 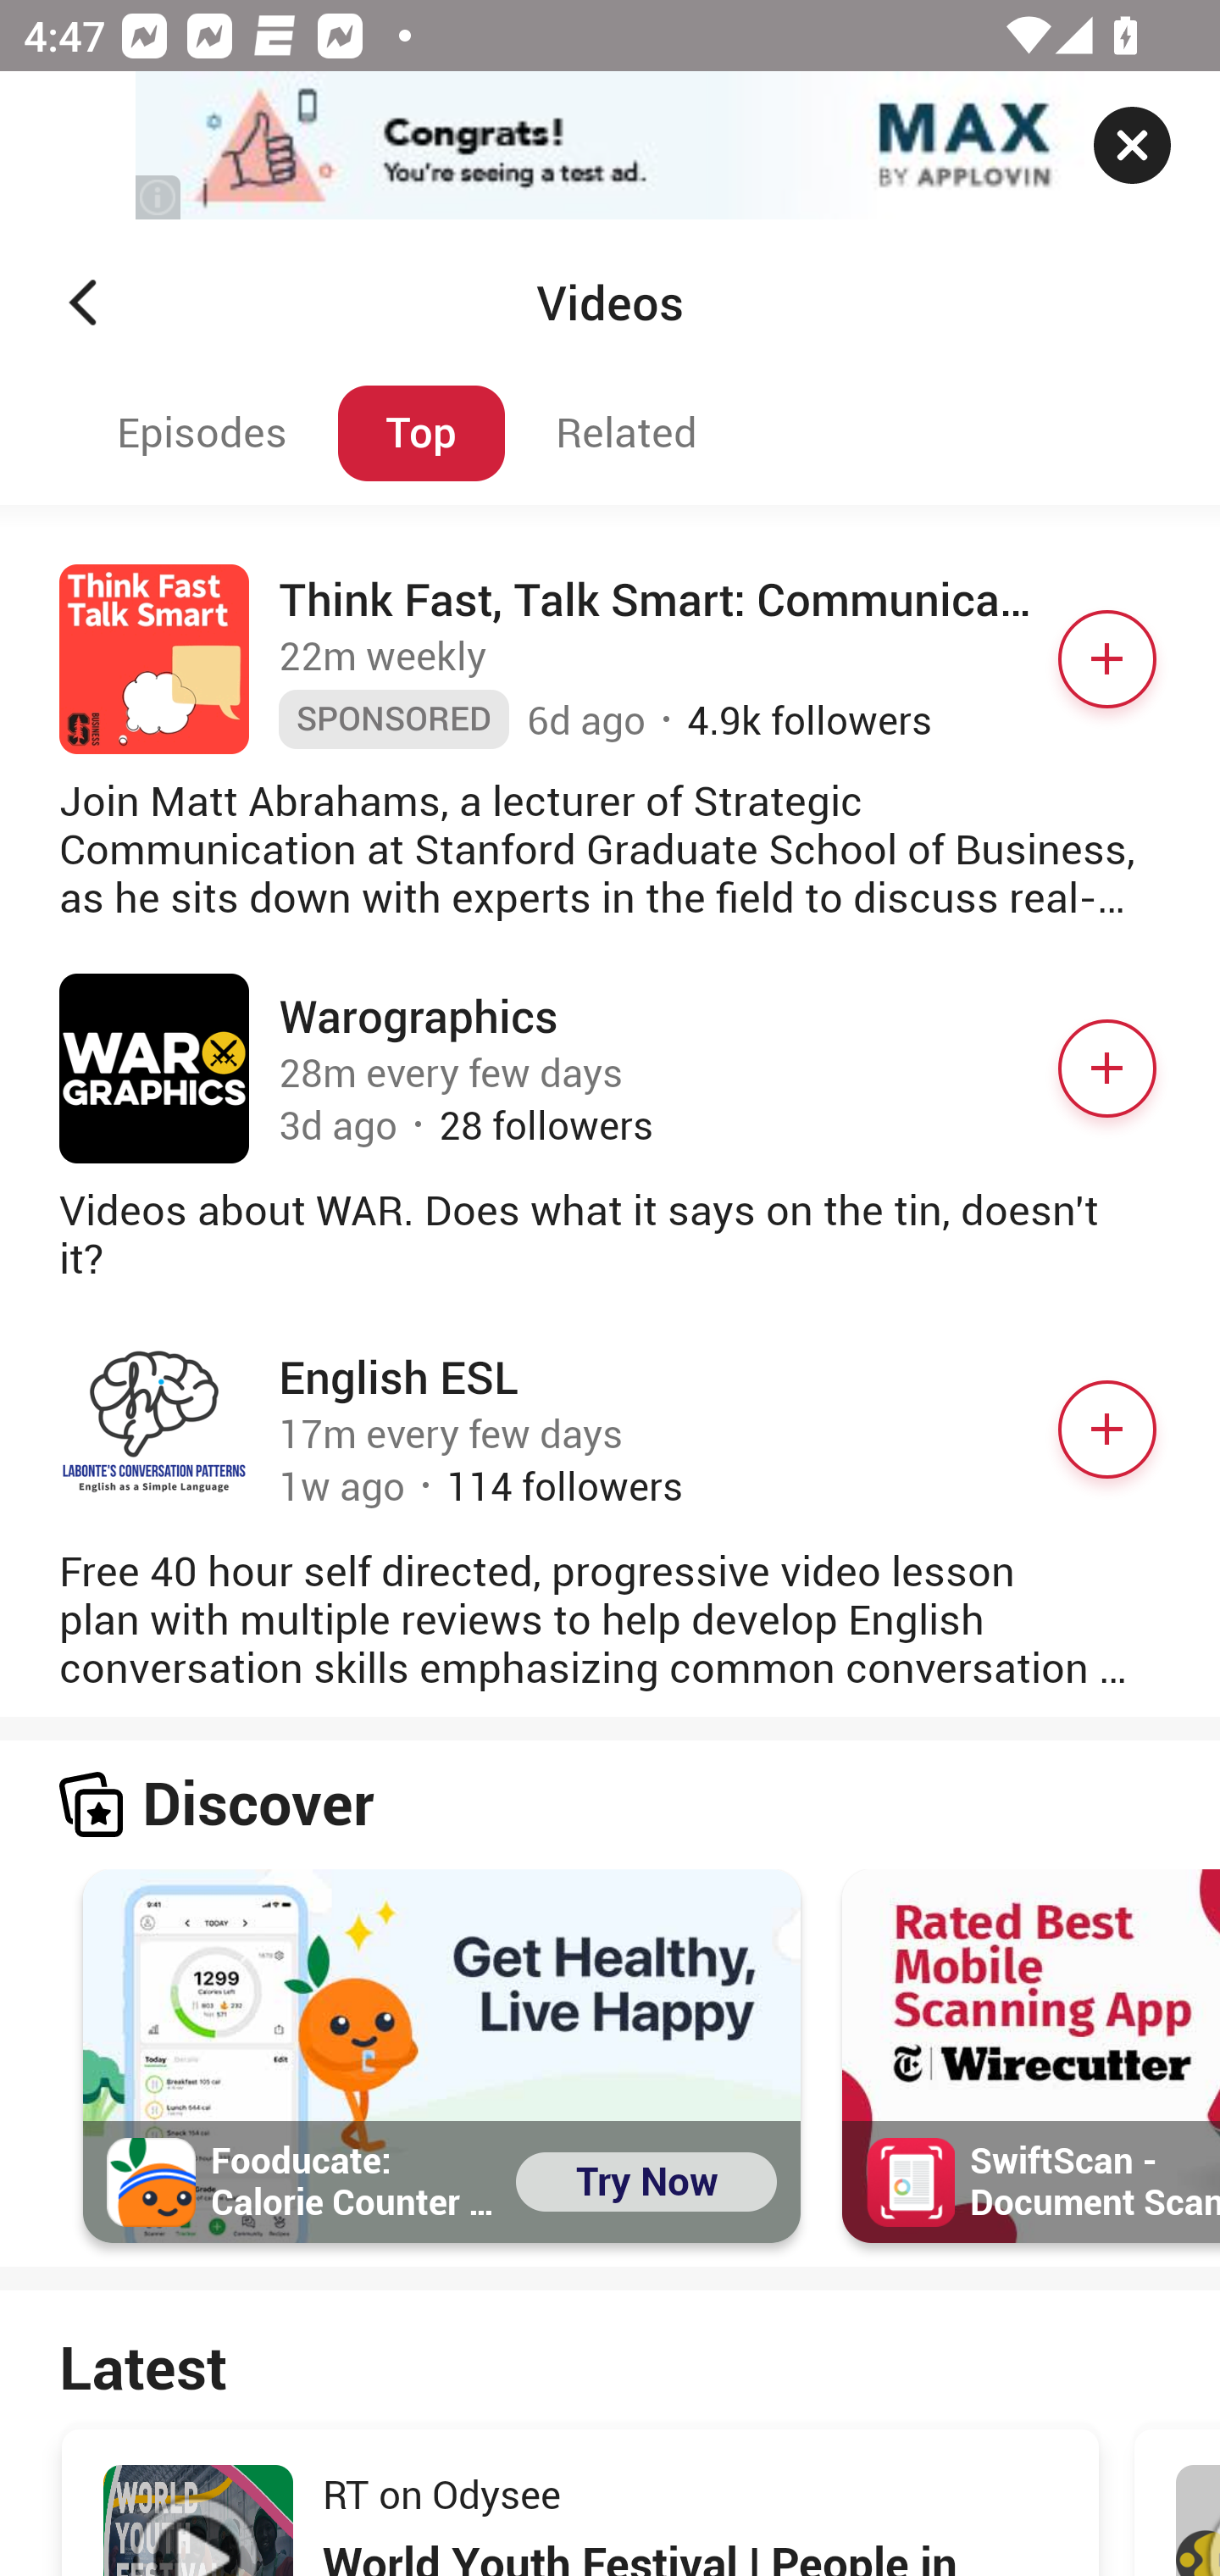 I want to click on Subscribe button, so click(x=1106, y=659).